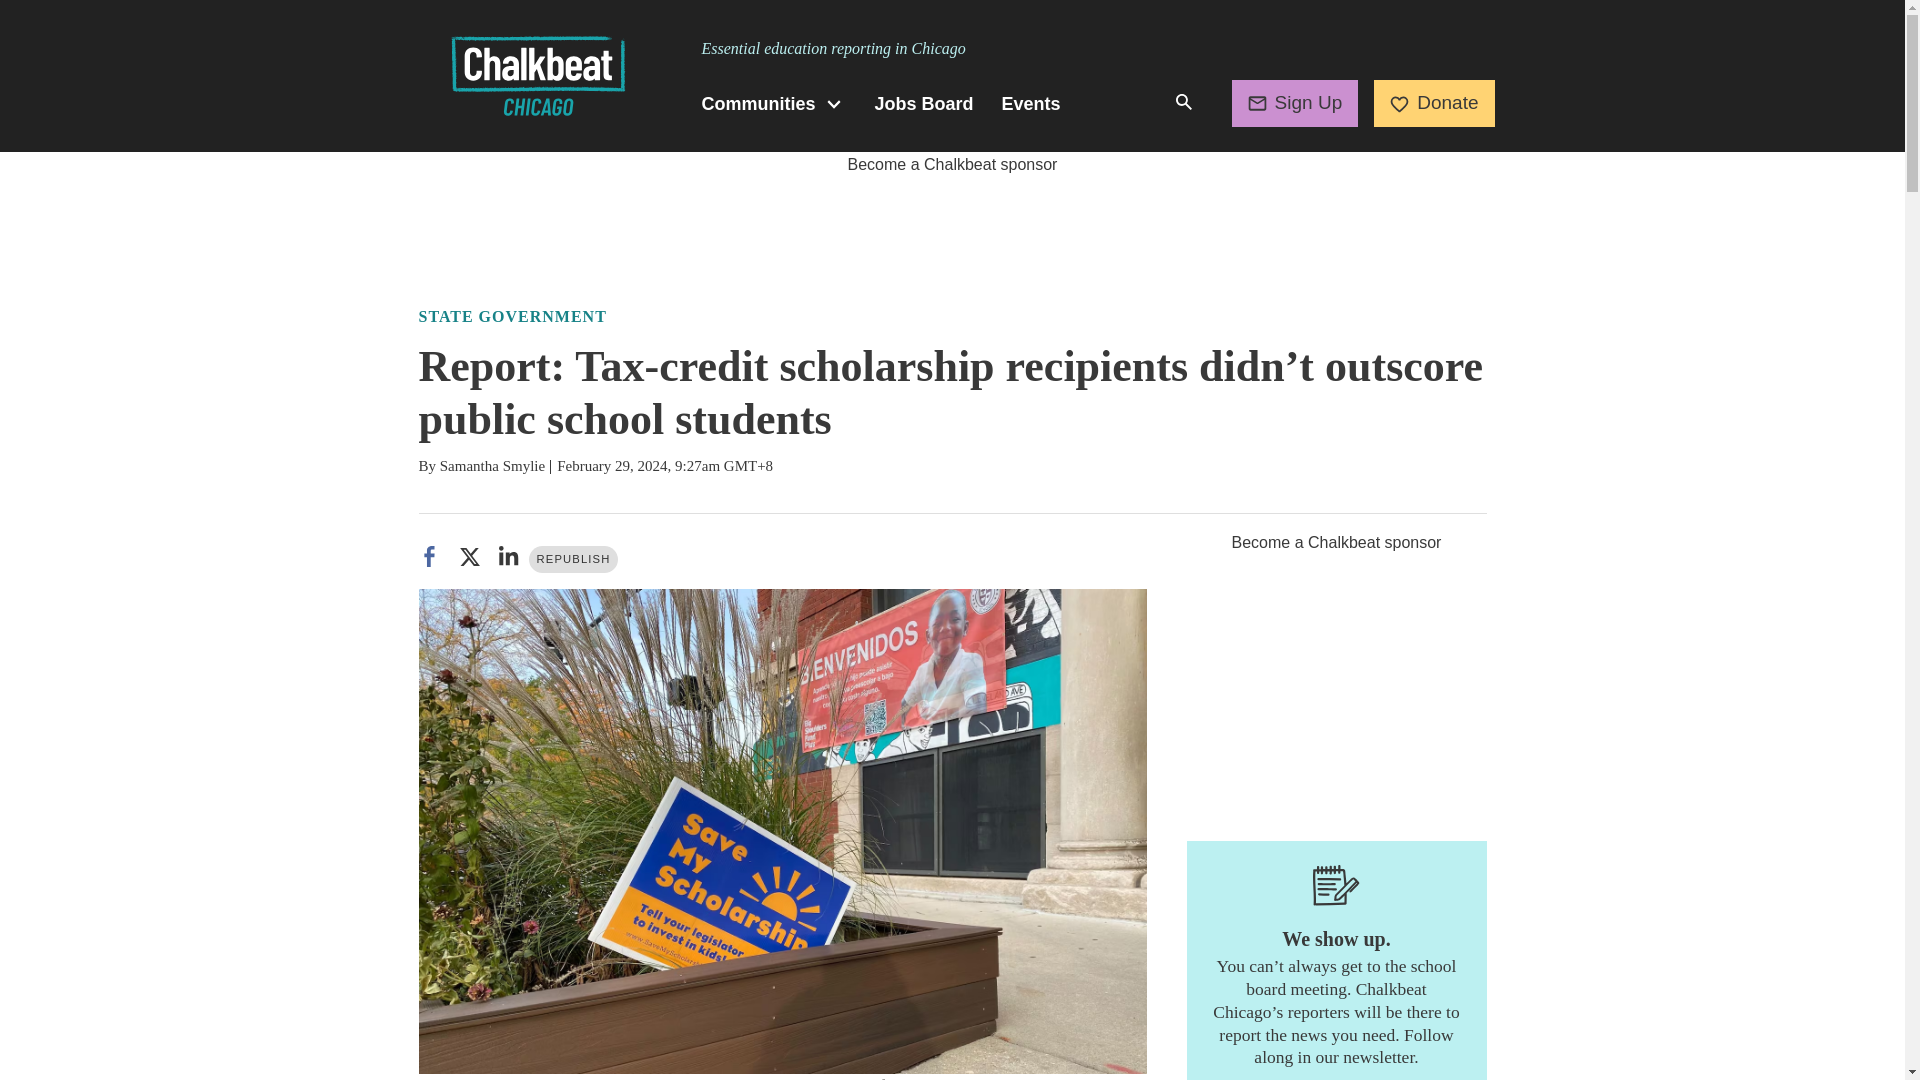 Image resolution: width=1920 pixels, height=1080 pixels. What do you see at coordinates (924, 104) in the screenshot?
I see `Jobs Board` at bounding box center [924, 104].